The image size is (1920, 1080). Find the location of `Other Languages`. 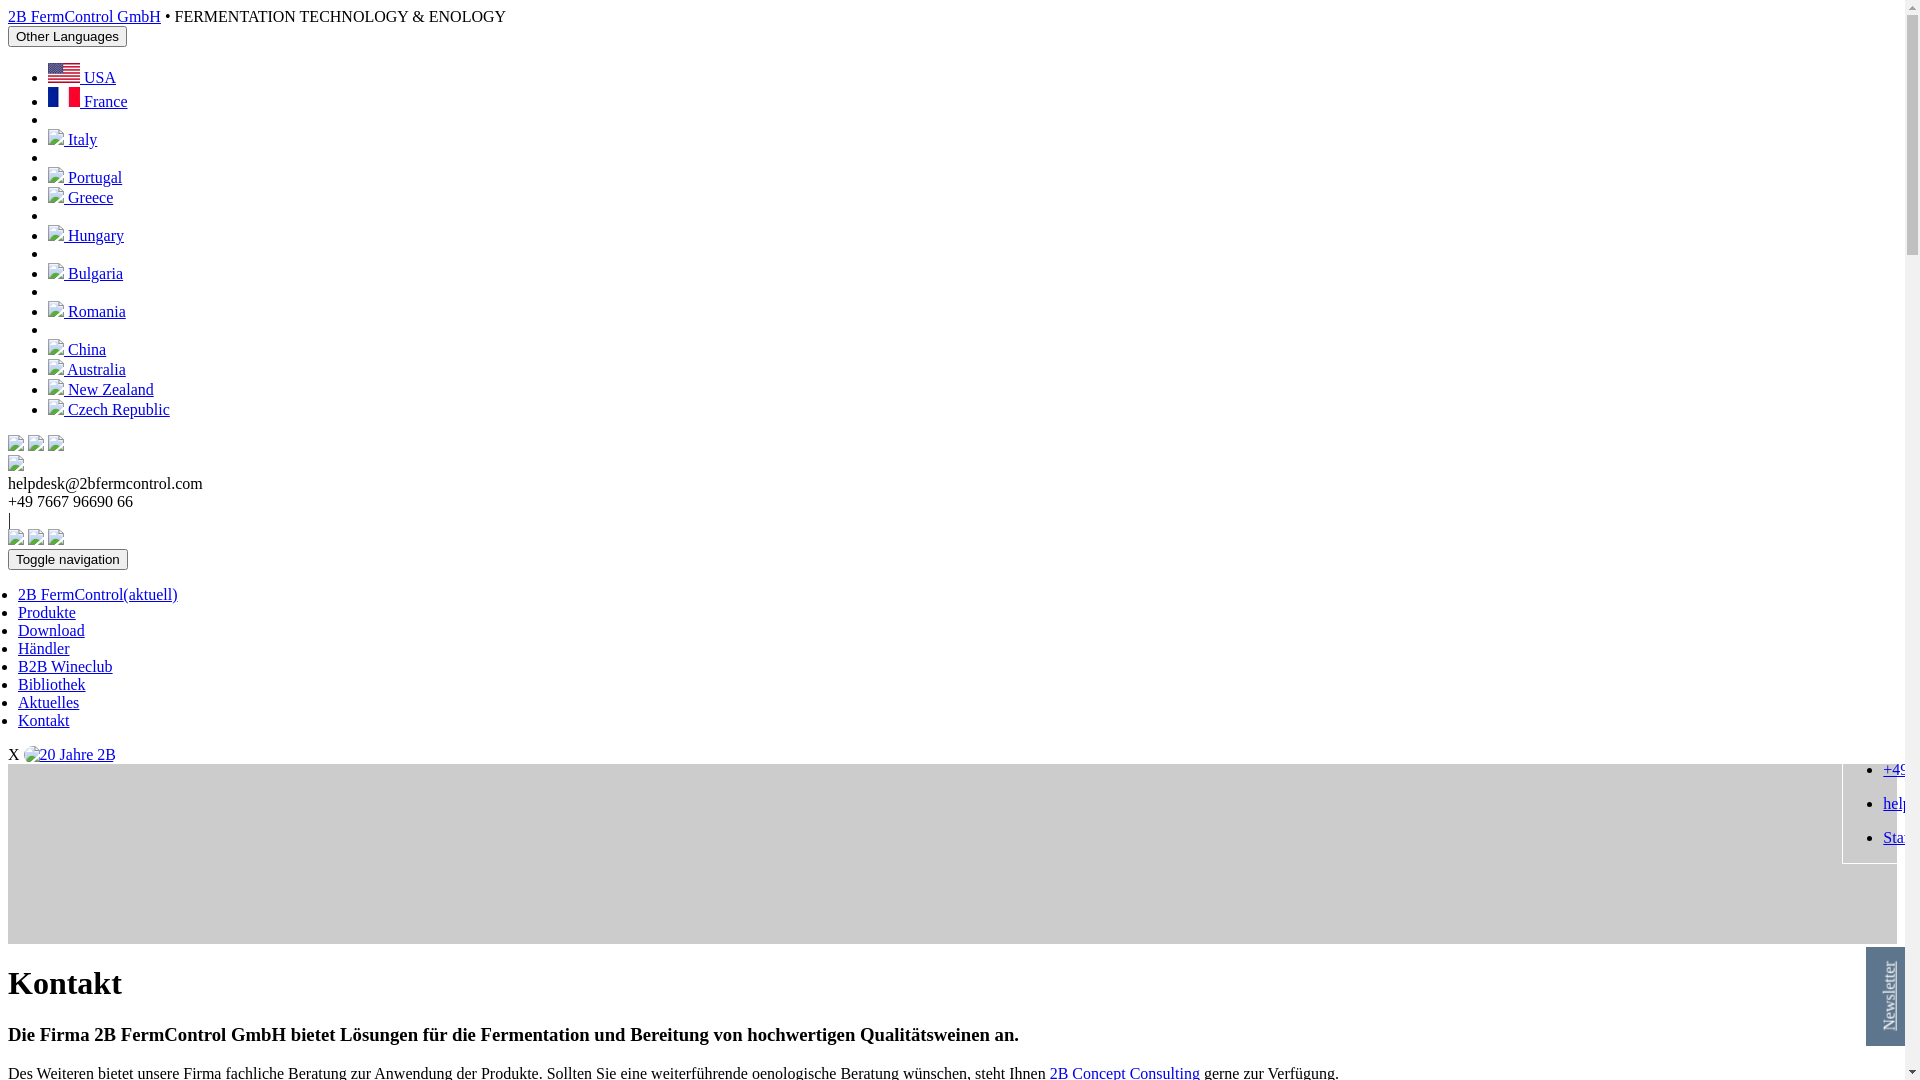

Other Languages is located at coordinates (68, 36).